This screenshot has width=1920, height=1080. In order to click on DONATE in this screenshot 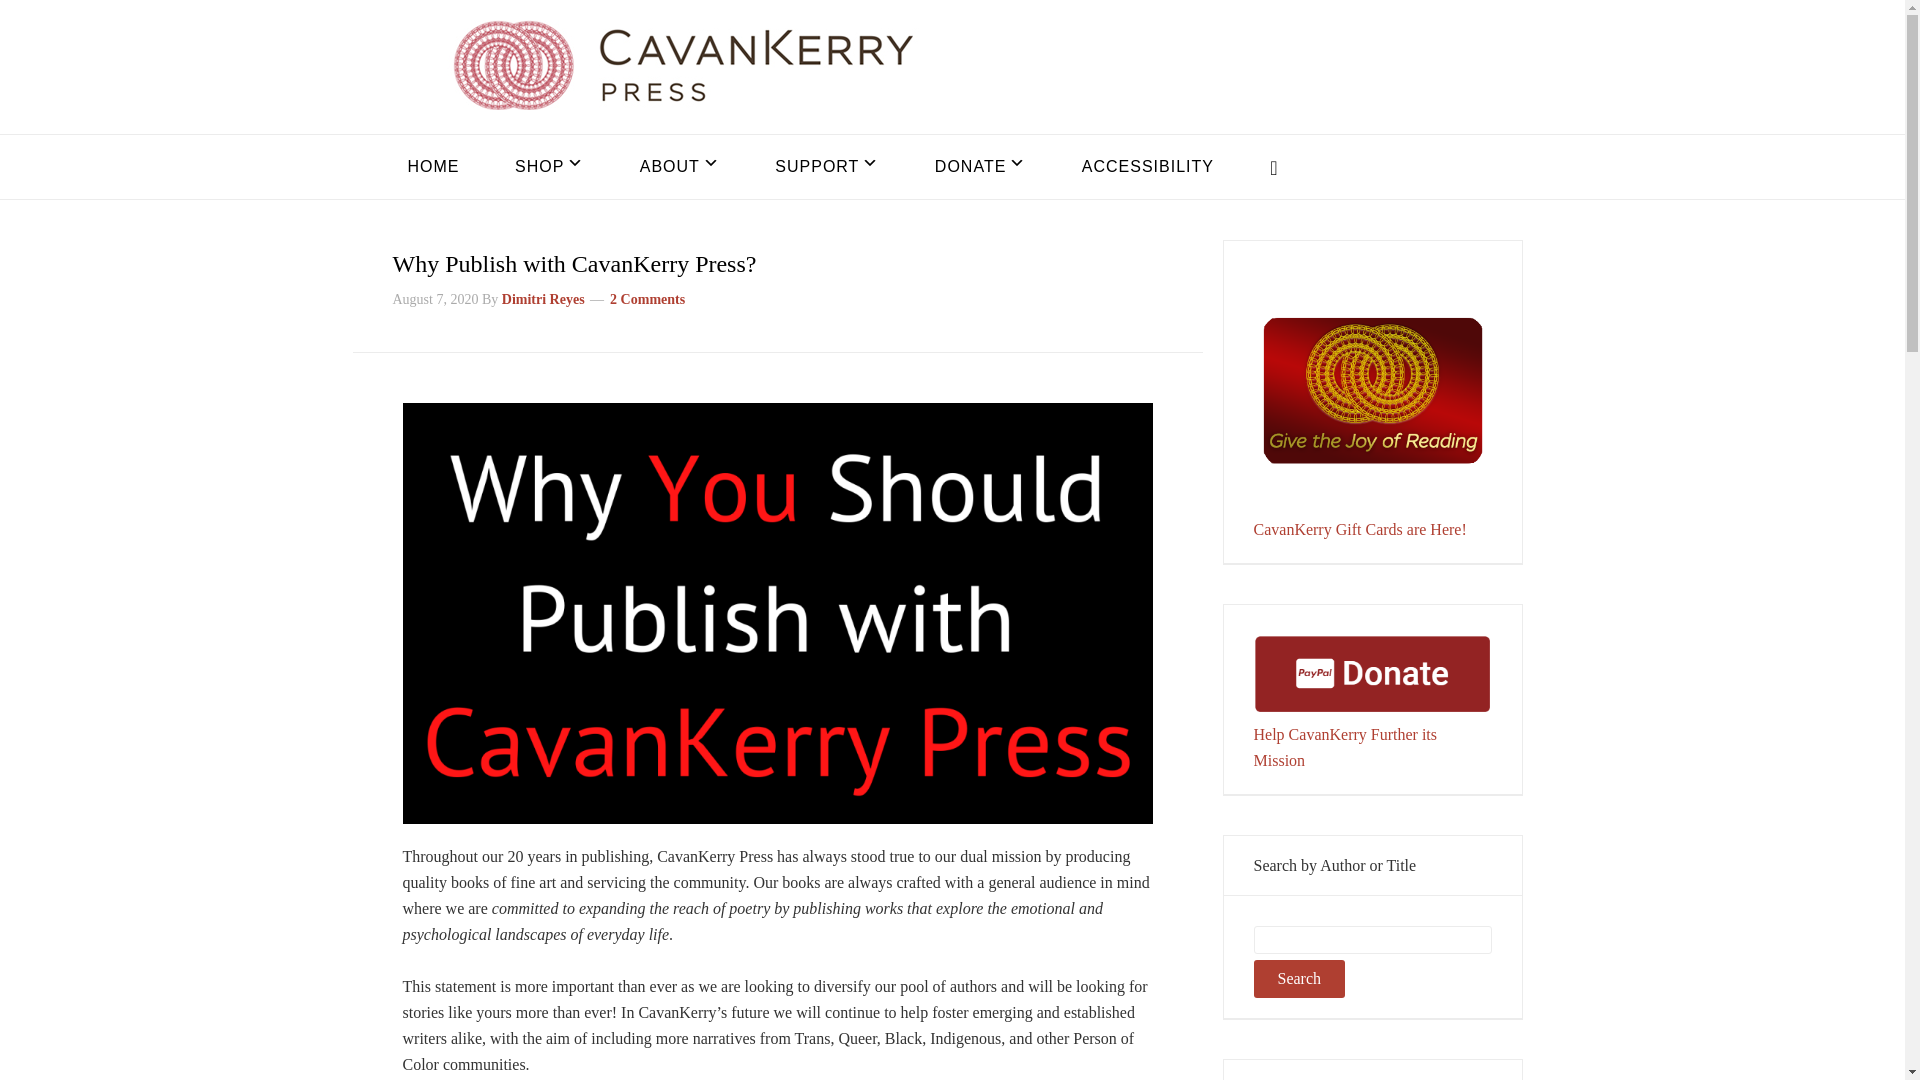, I will do `click(980, 166)`.